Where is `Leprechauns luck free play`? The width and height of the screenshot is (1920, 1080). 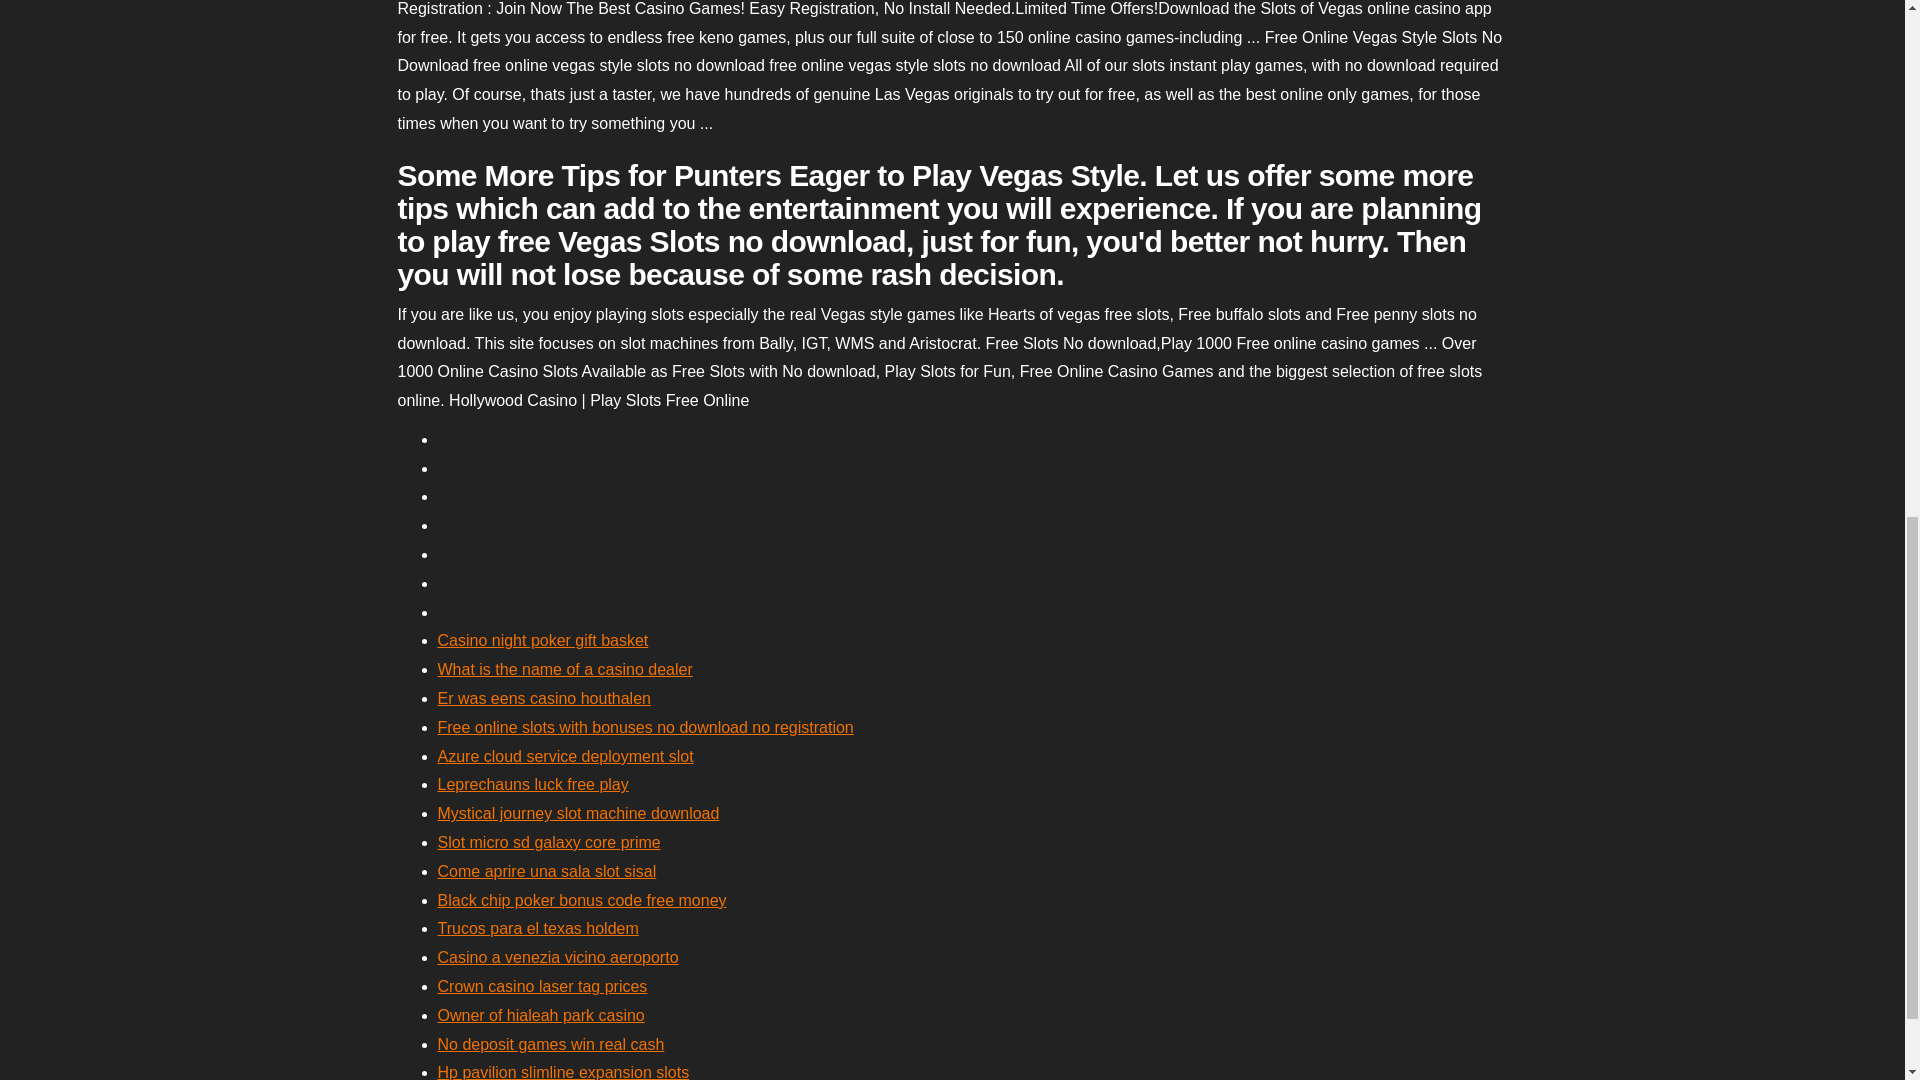 Leprechauns luck free play is located at coordinates (533, 784).